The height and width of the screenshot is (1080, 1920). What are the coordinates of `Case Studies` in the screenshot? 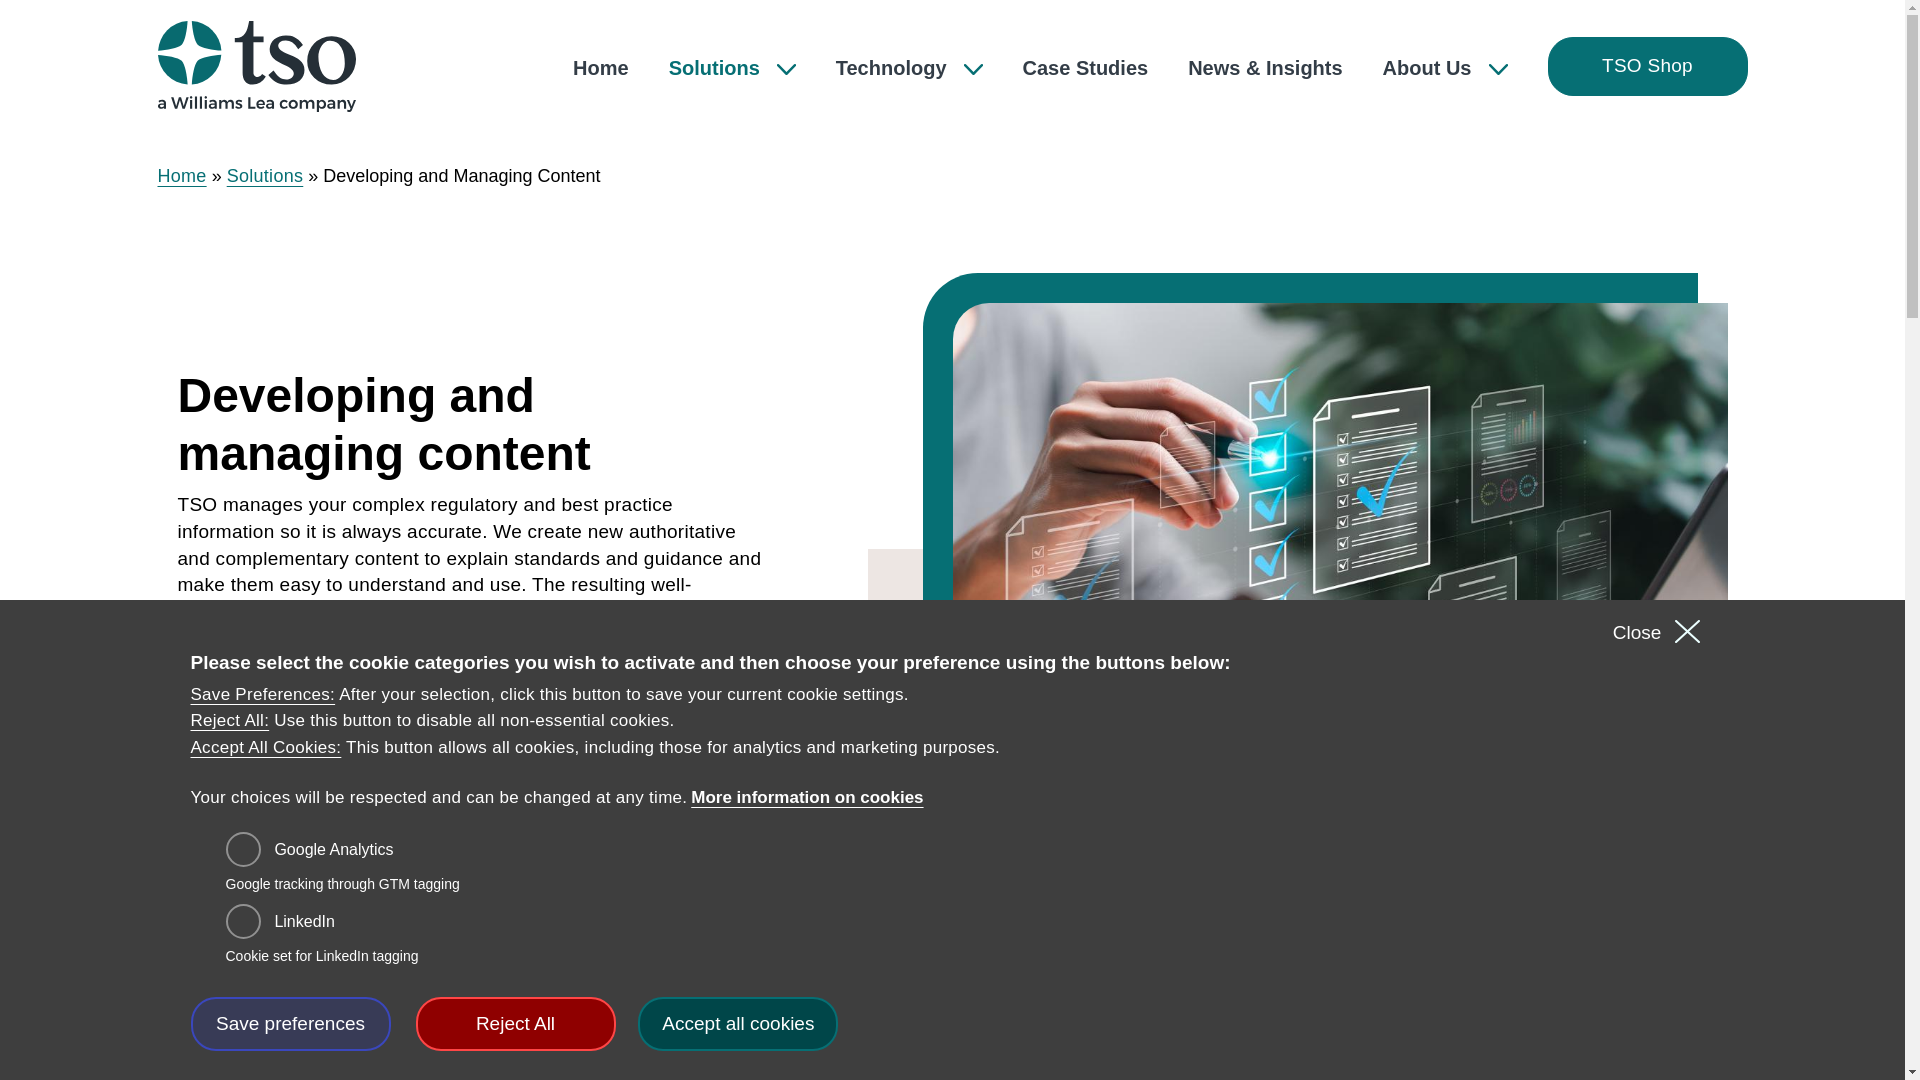 It's located at (1086, 68).